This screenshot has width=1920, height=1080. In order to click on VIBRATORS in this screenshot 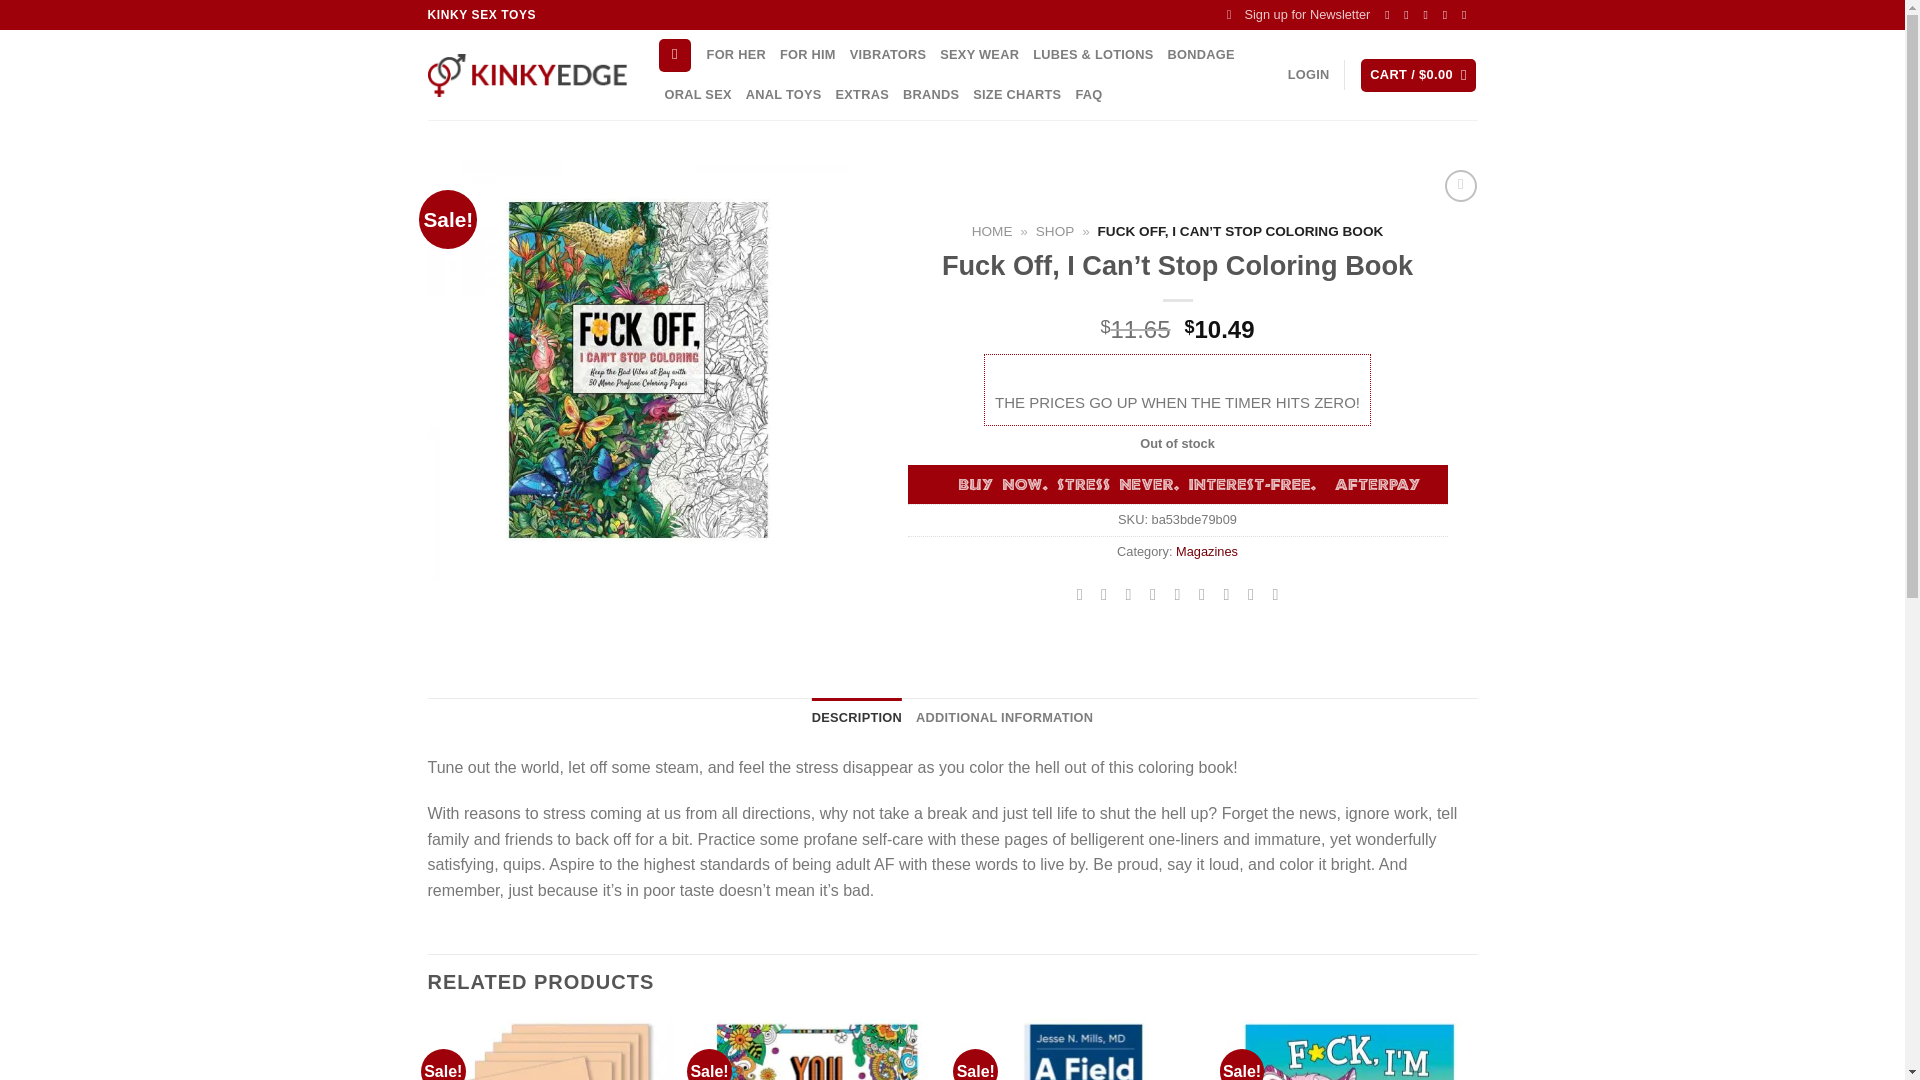, I will do `click(888, 54)`.